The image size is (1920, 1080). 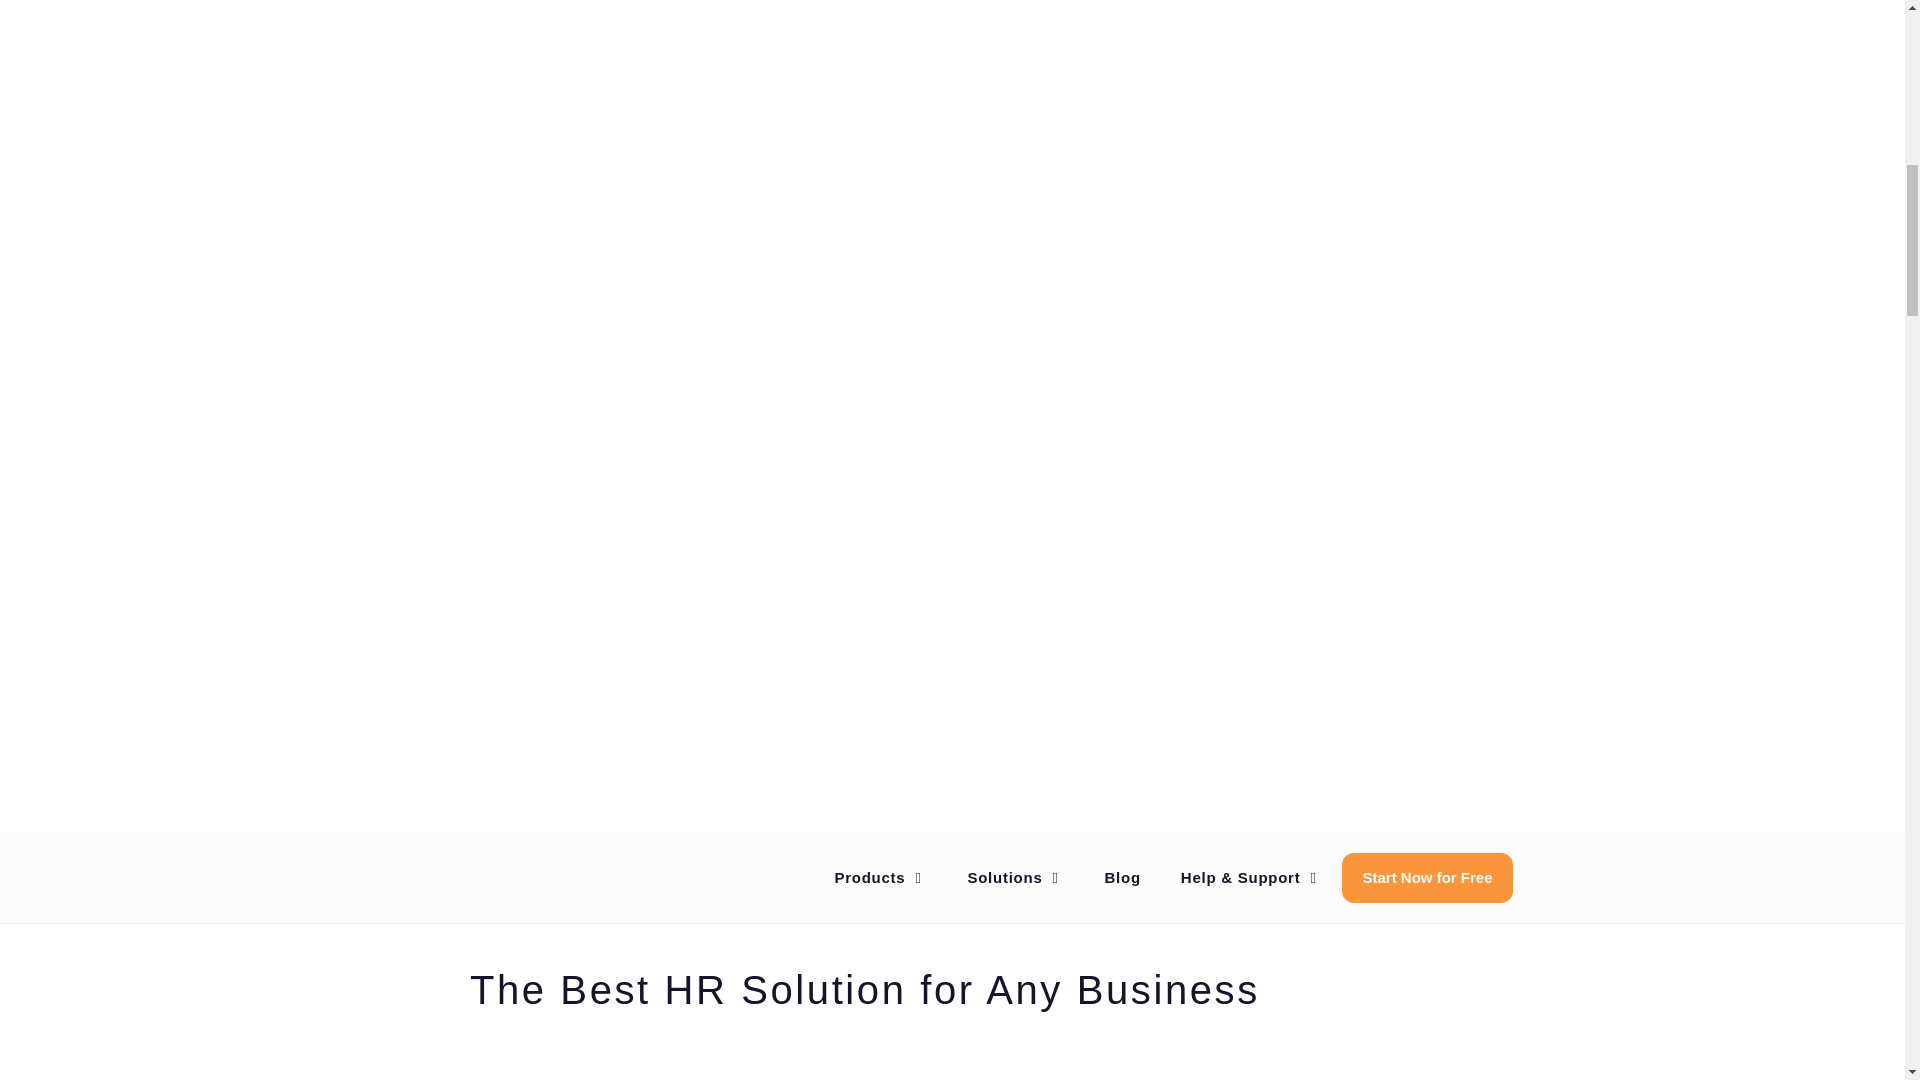 I want to click on Solutions, so click(x=1015, y=876).